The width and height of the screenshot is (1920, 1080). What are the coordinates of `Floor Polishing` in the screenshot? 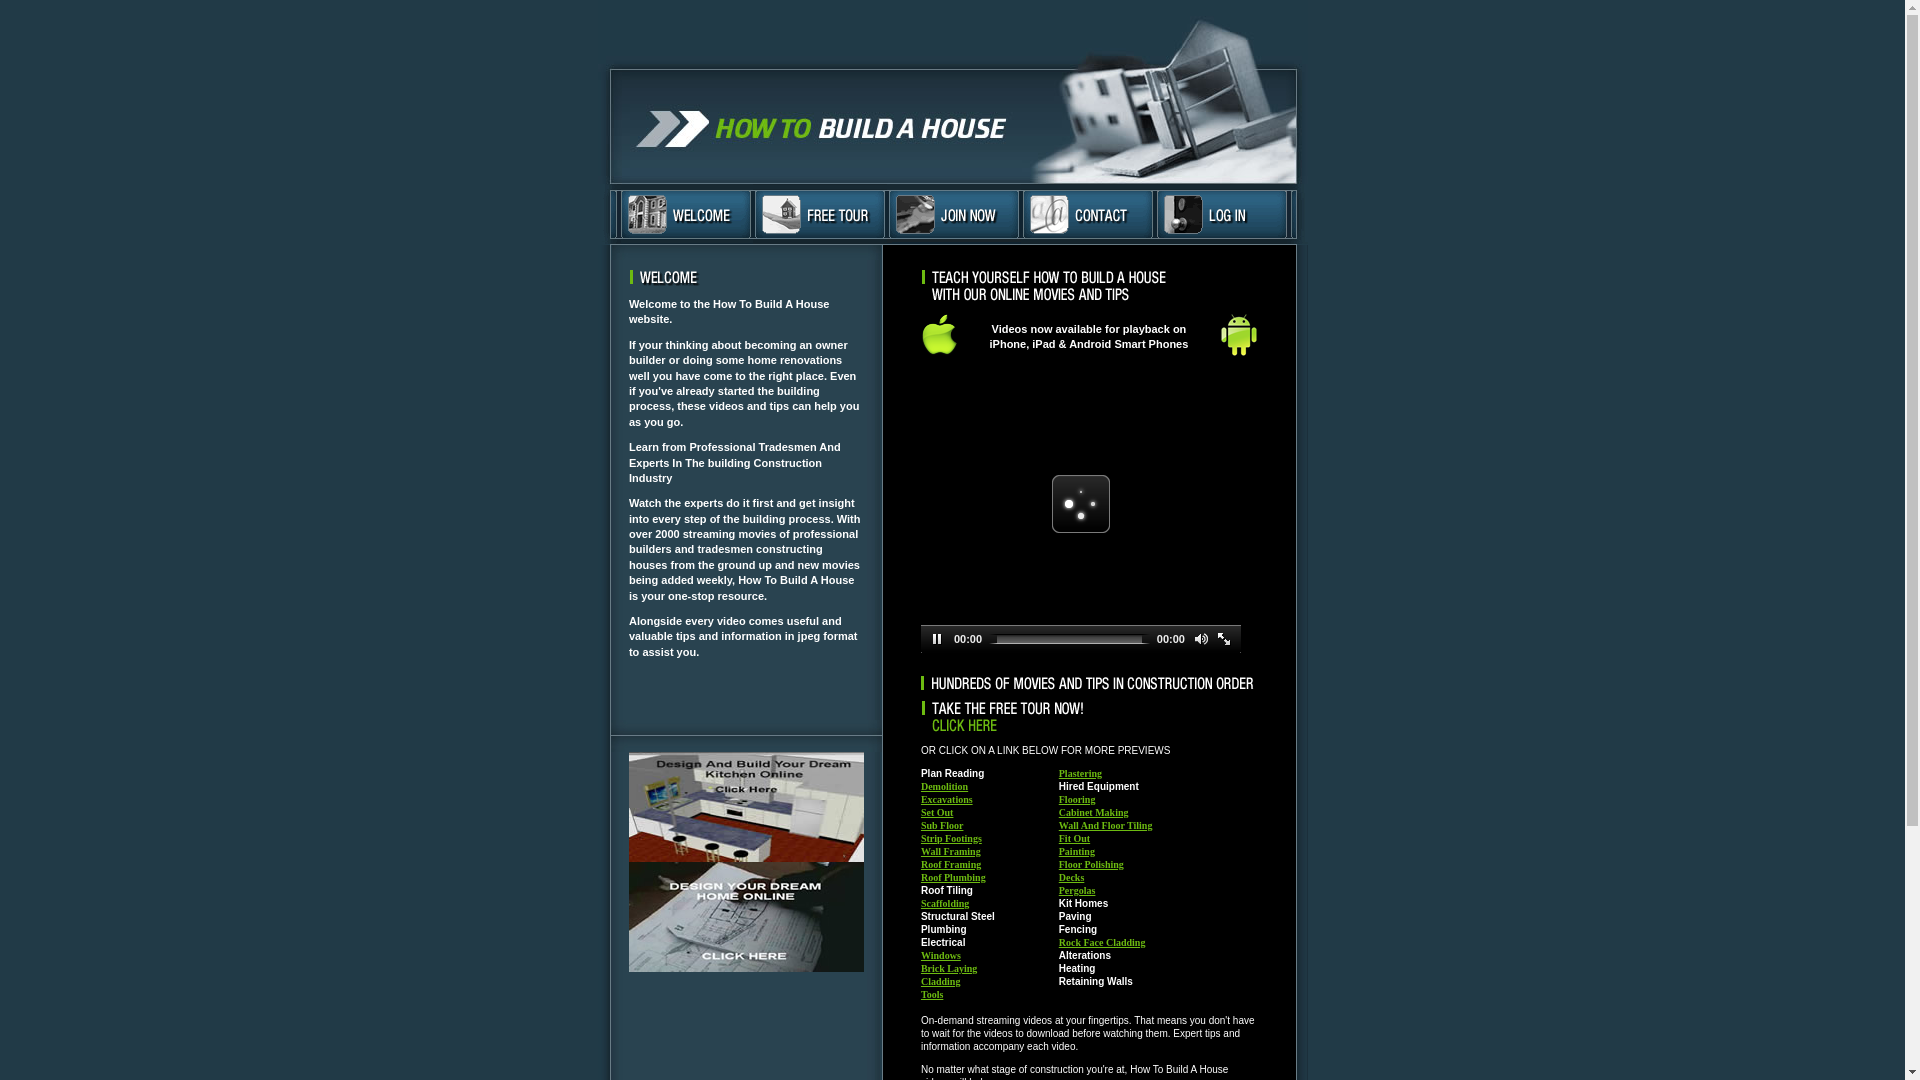 It's located at (1092, 864).